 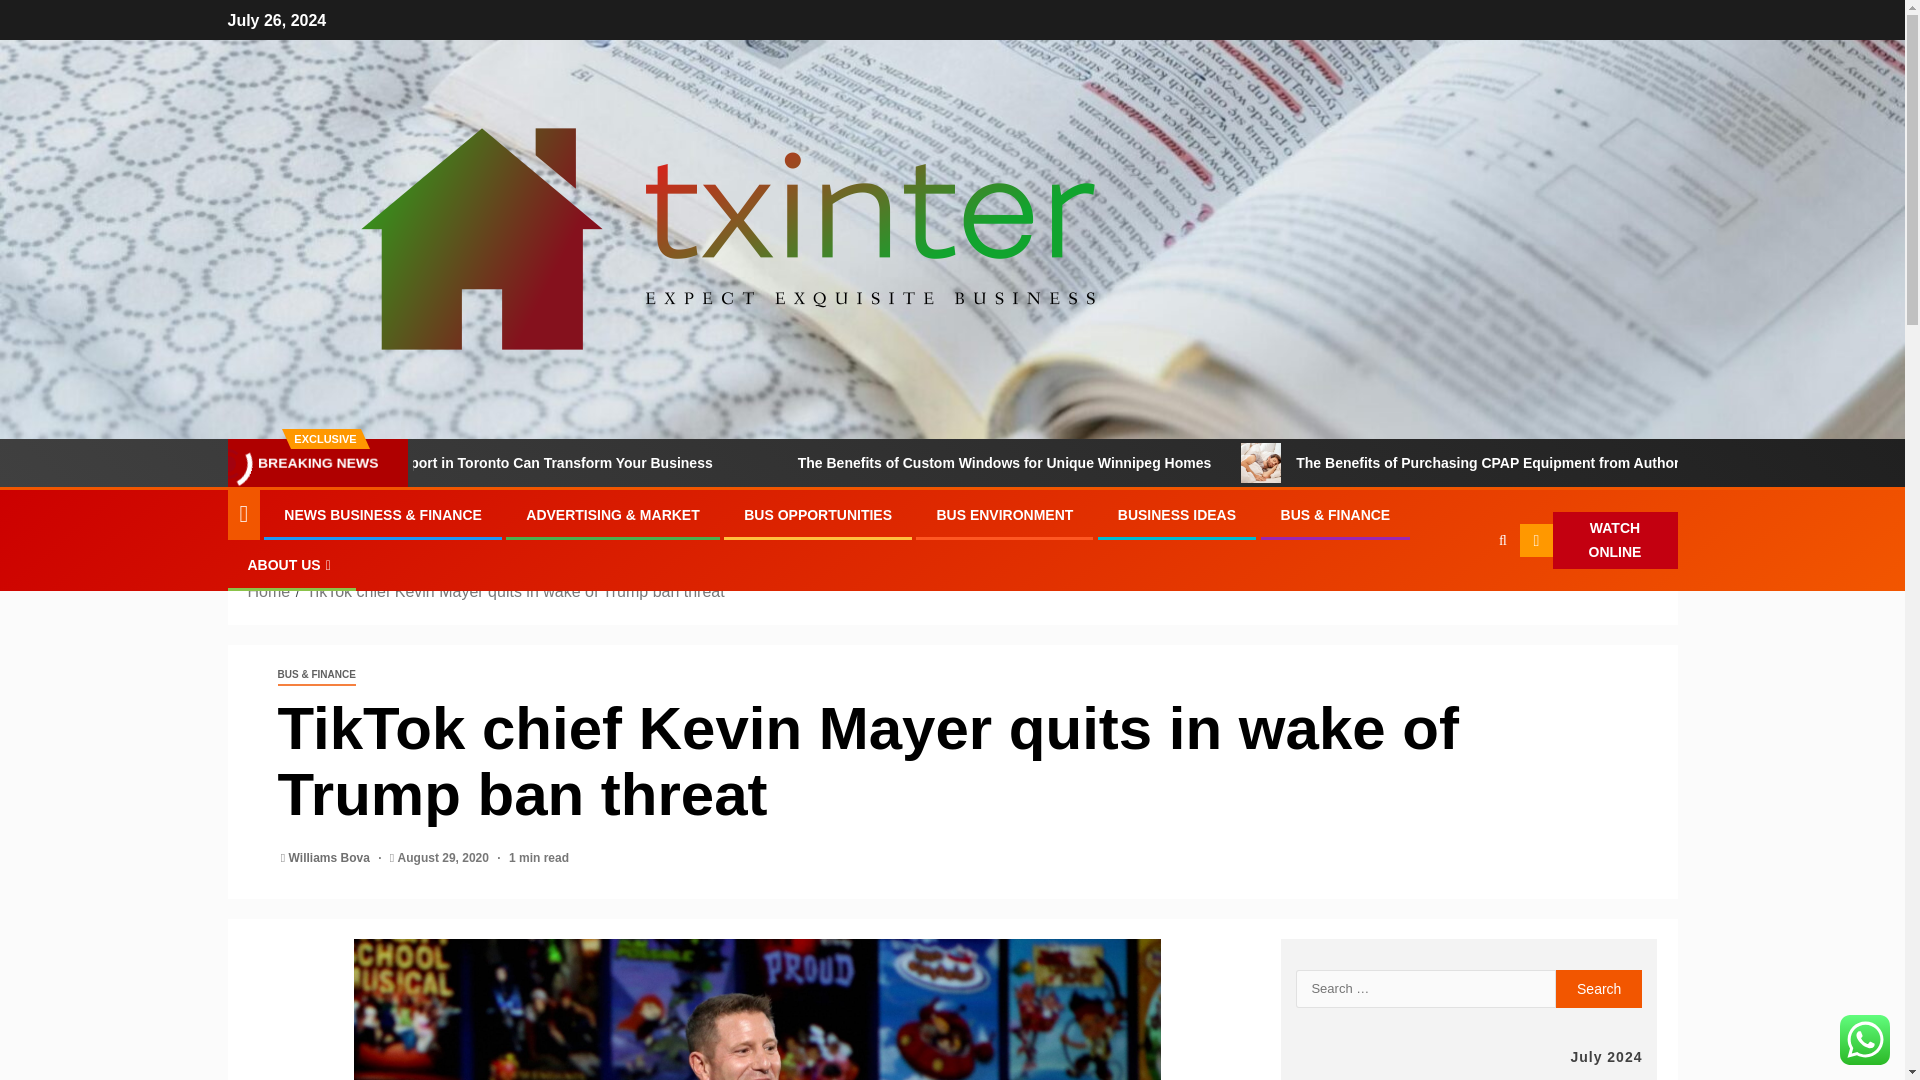 What do you see at coordinates (1469, 1078) in the screenshot?
I see `Thursday` at bounding box center [1469, 1078].